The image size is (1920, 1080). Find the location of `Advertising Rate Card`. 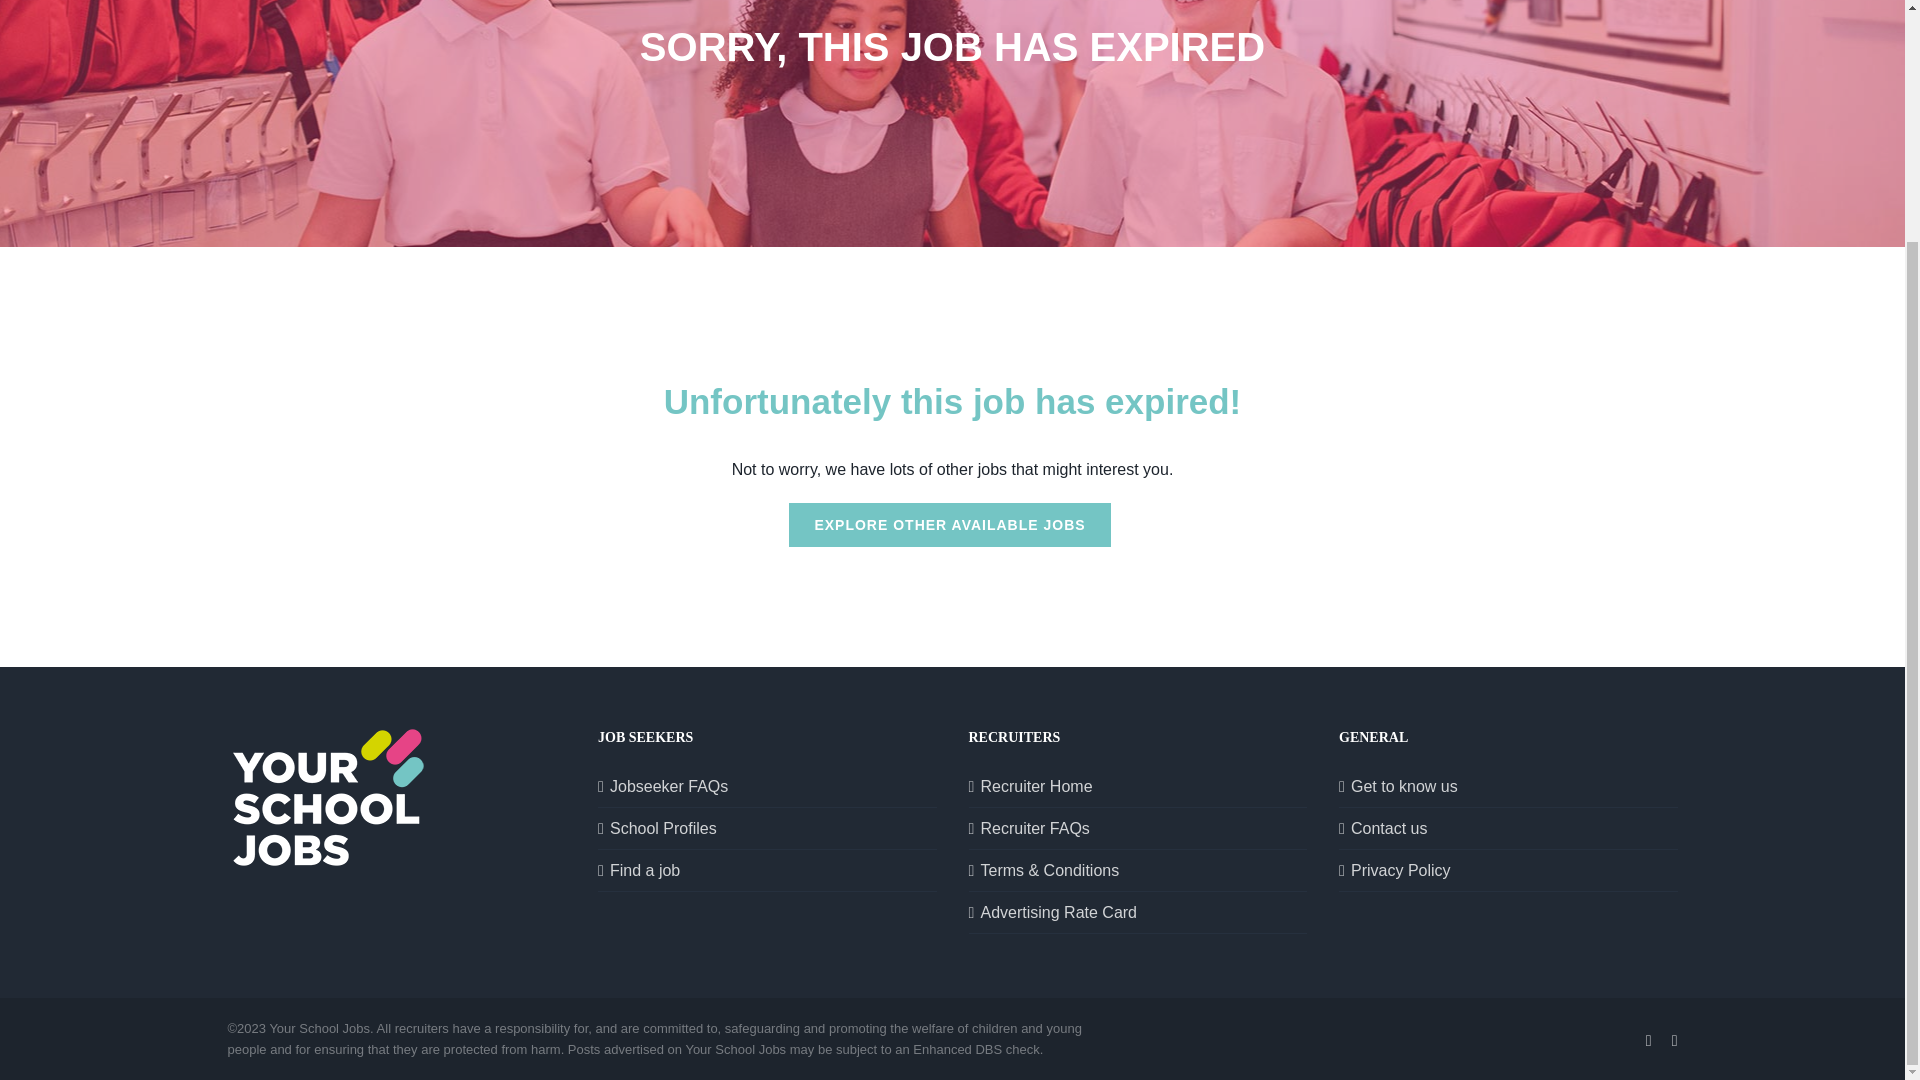

Advertising Rate Card is located at coordinates (1138, 912).